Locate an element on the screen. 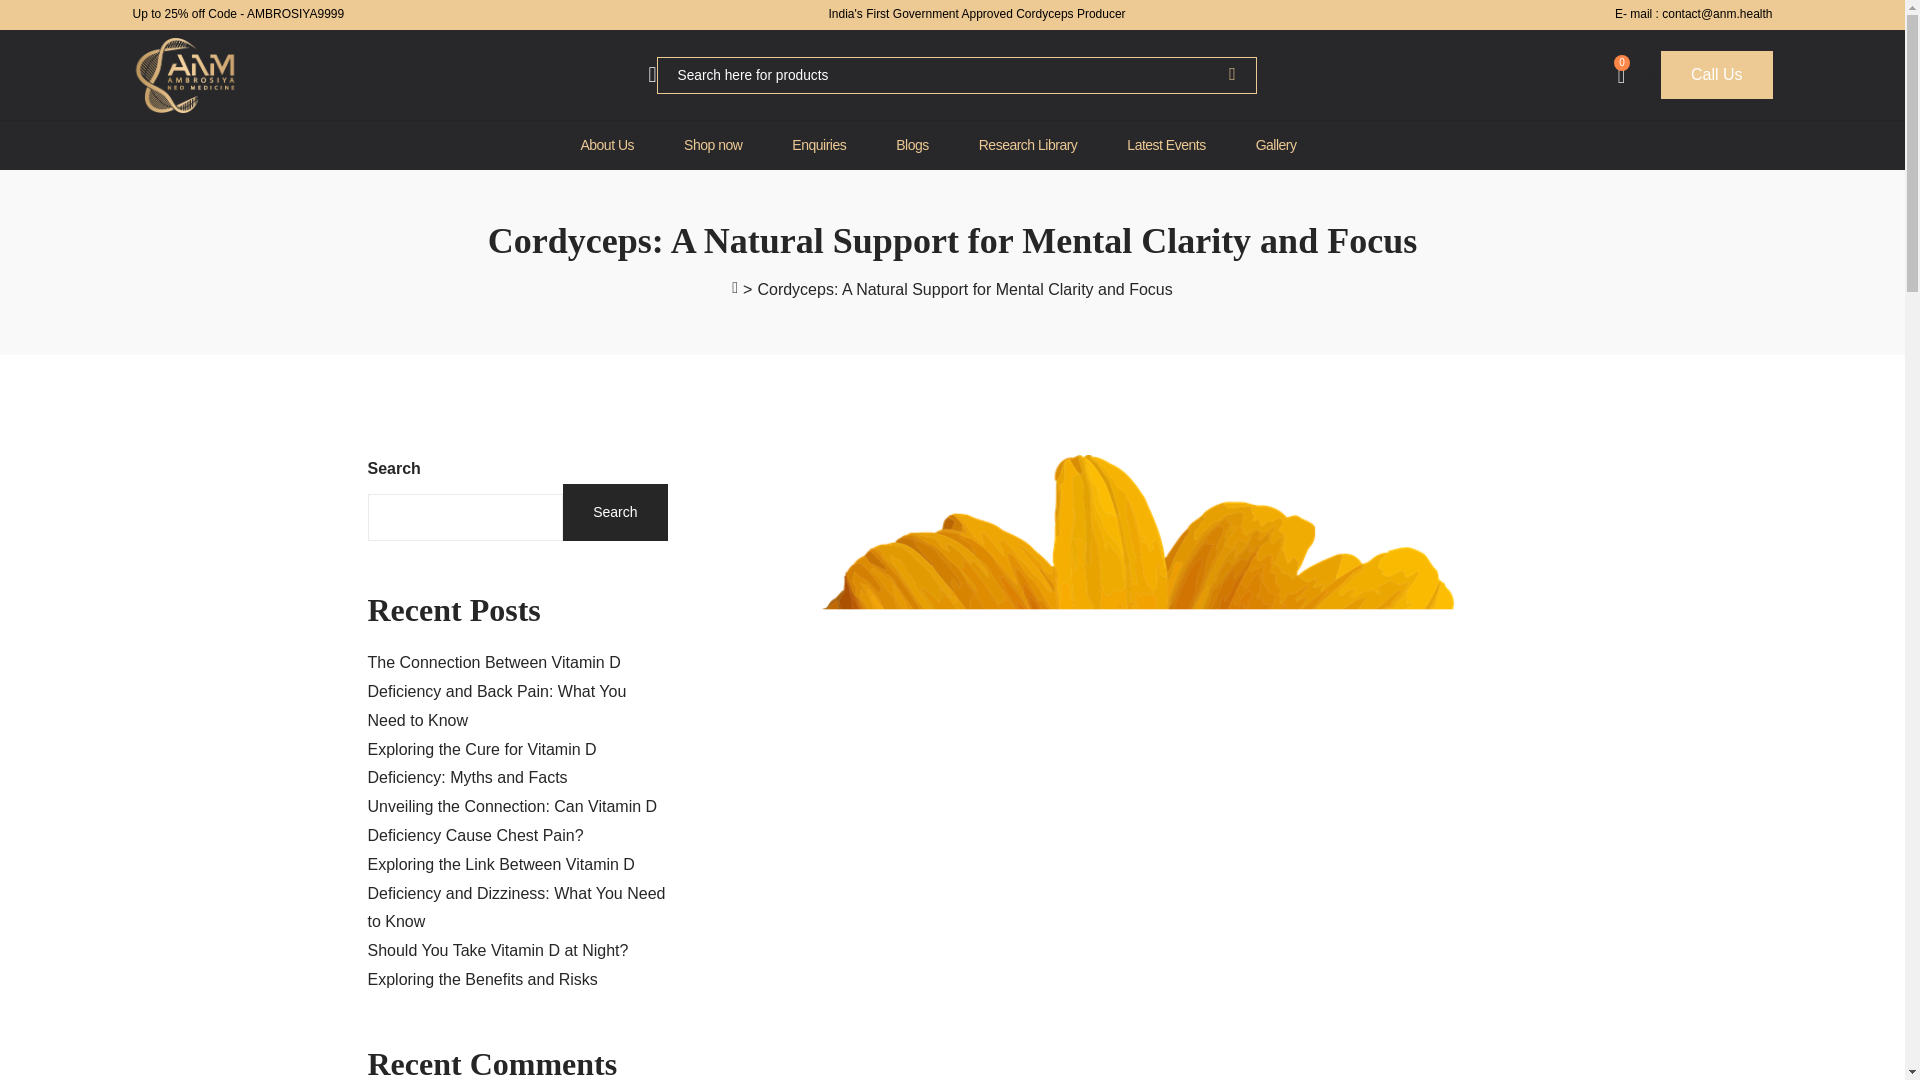  Call Us is located at coordinates (1716, 75).